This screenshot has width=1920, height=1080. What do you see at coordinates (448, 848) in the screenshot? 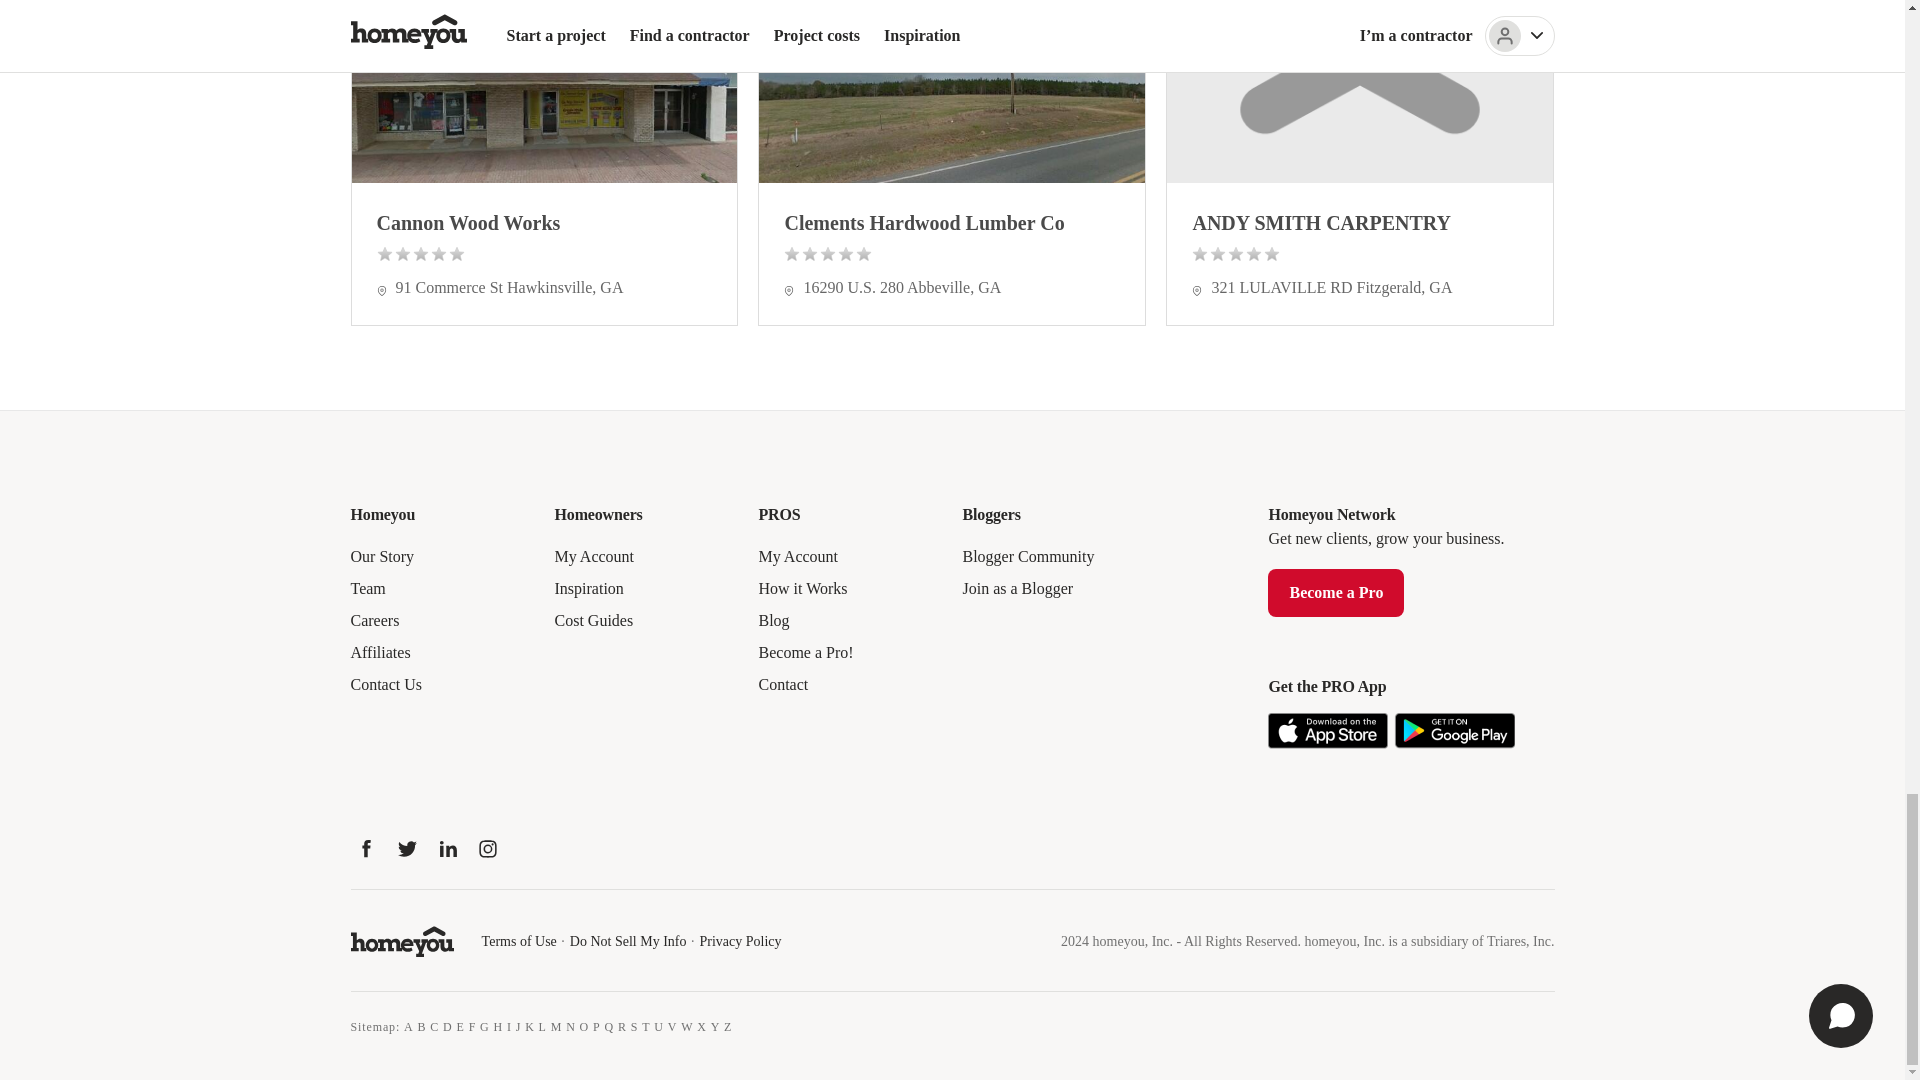
I see `Linkedin` at bounding box center [448, 848].